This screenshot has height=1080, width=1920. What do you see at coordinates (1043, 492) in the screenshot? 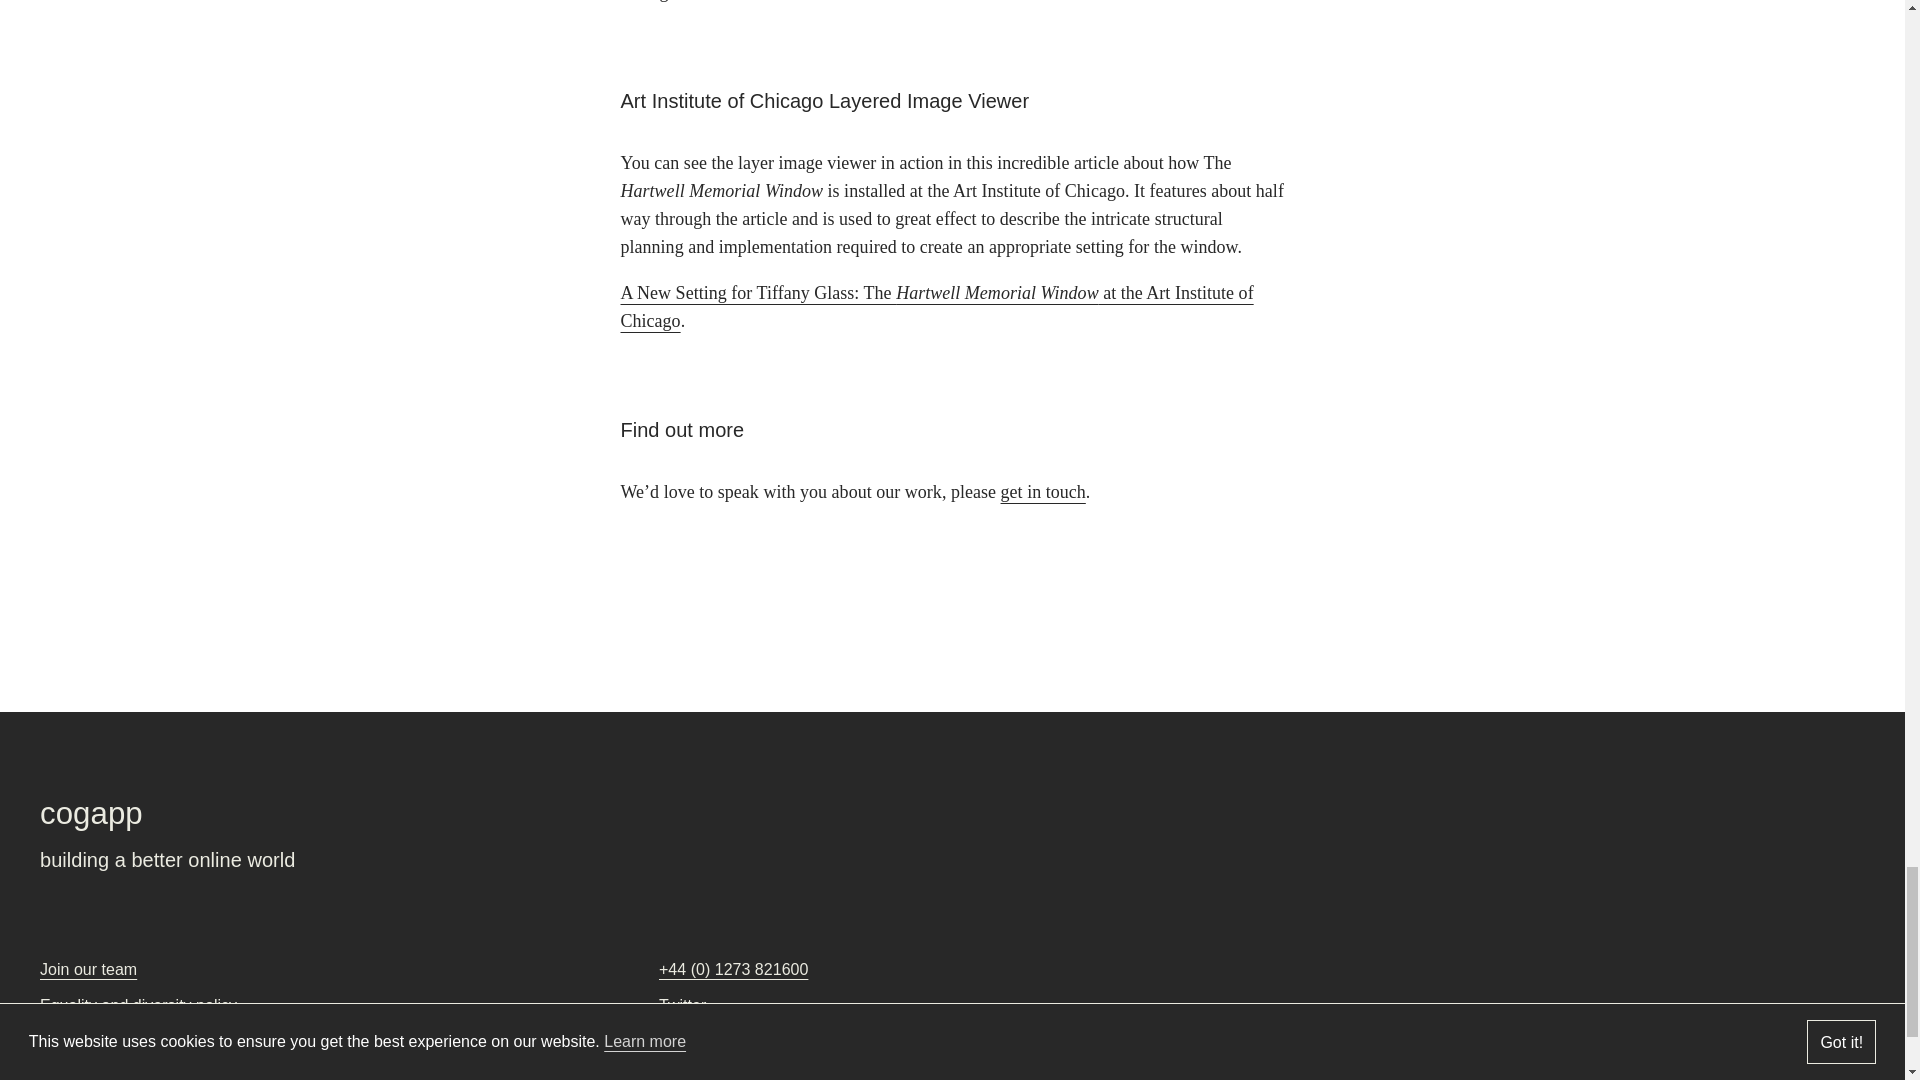
I see `get in touch` at bounding box center [1043, 492].